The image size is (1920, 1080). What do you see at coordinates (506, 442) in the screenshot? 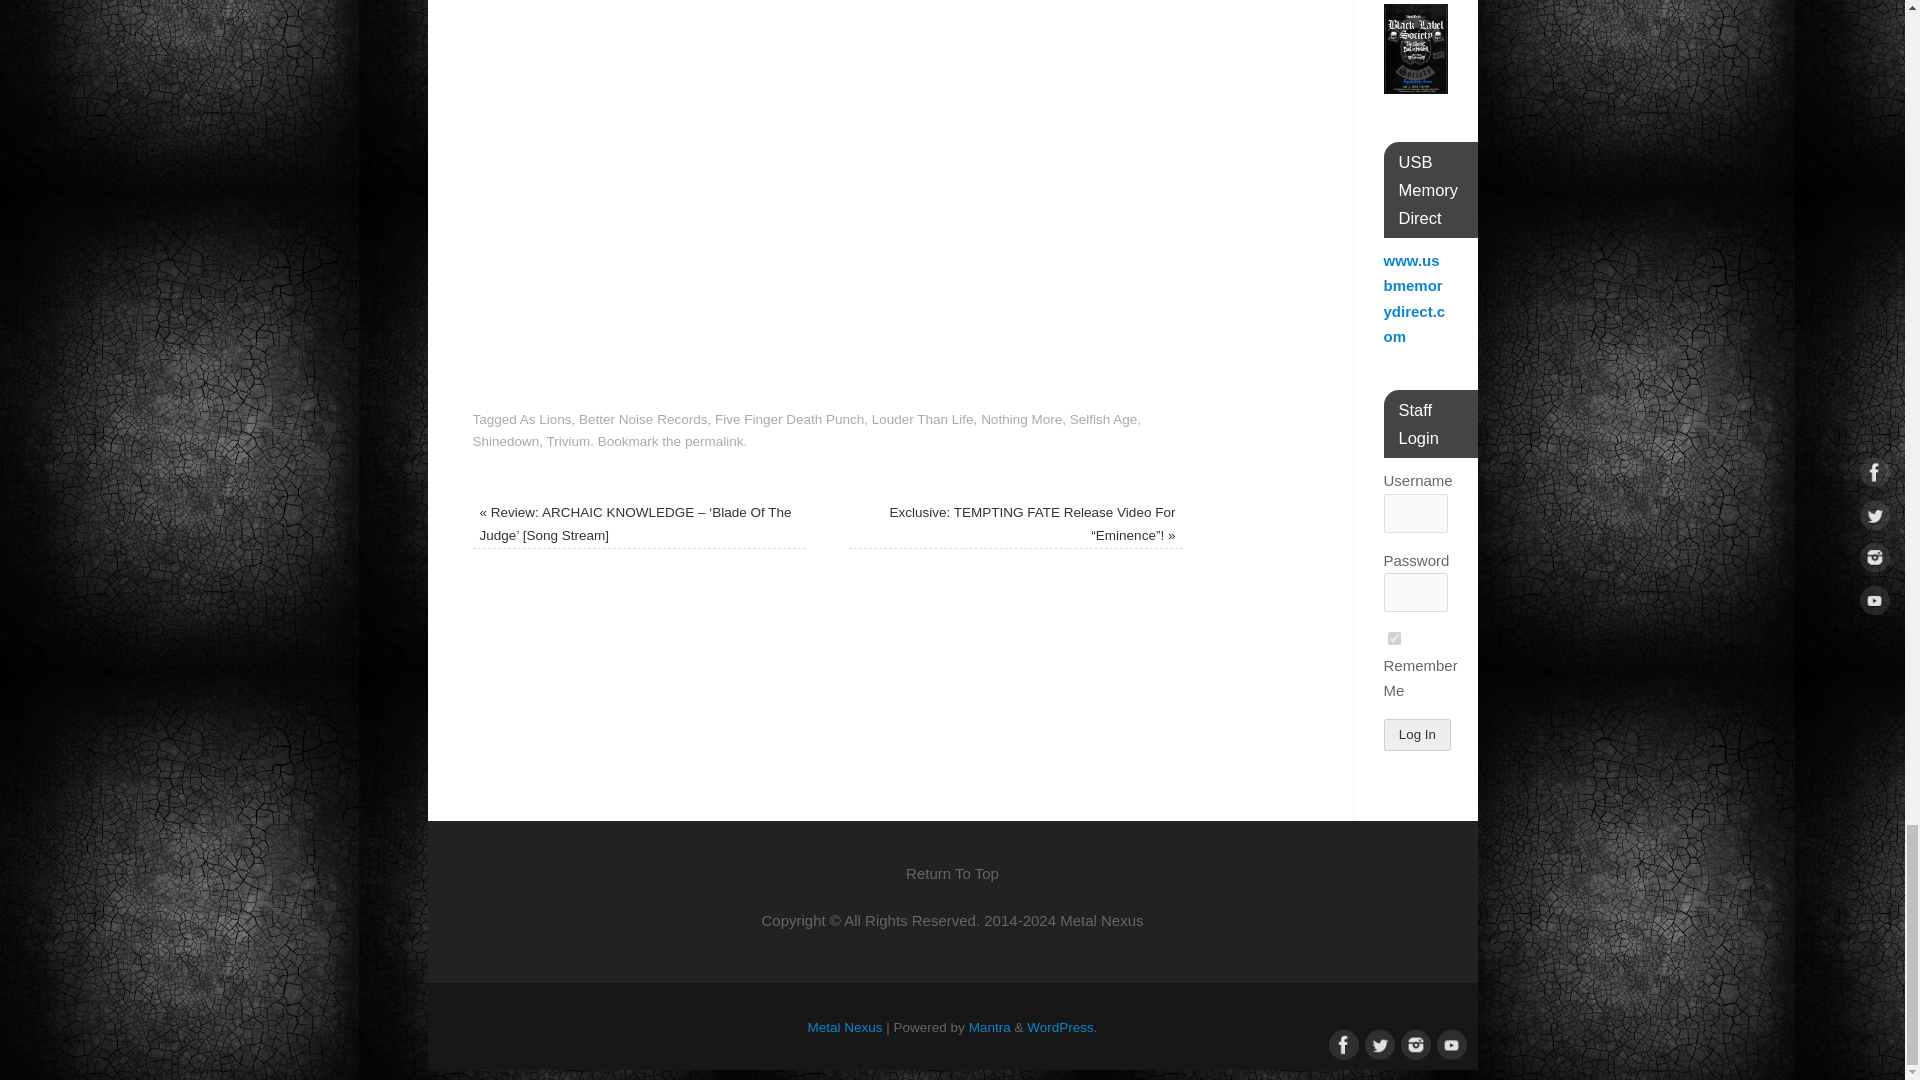
I see `Shinedown` at bounding box center [506, 442].